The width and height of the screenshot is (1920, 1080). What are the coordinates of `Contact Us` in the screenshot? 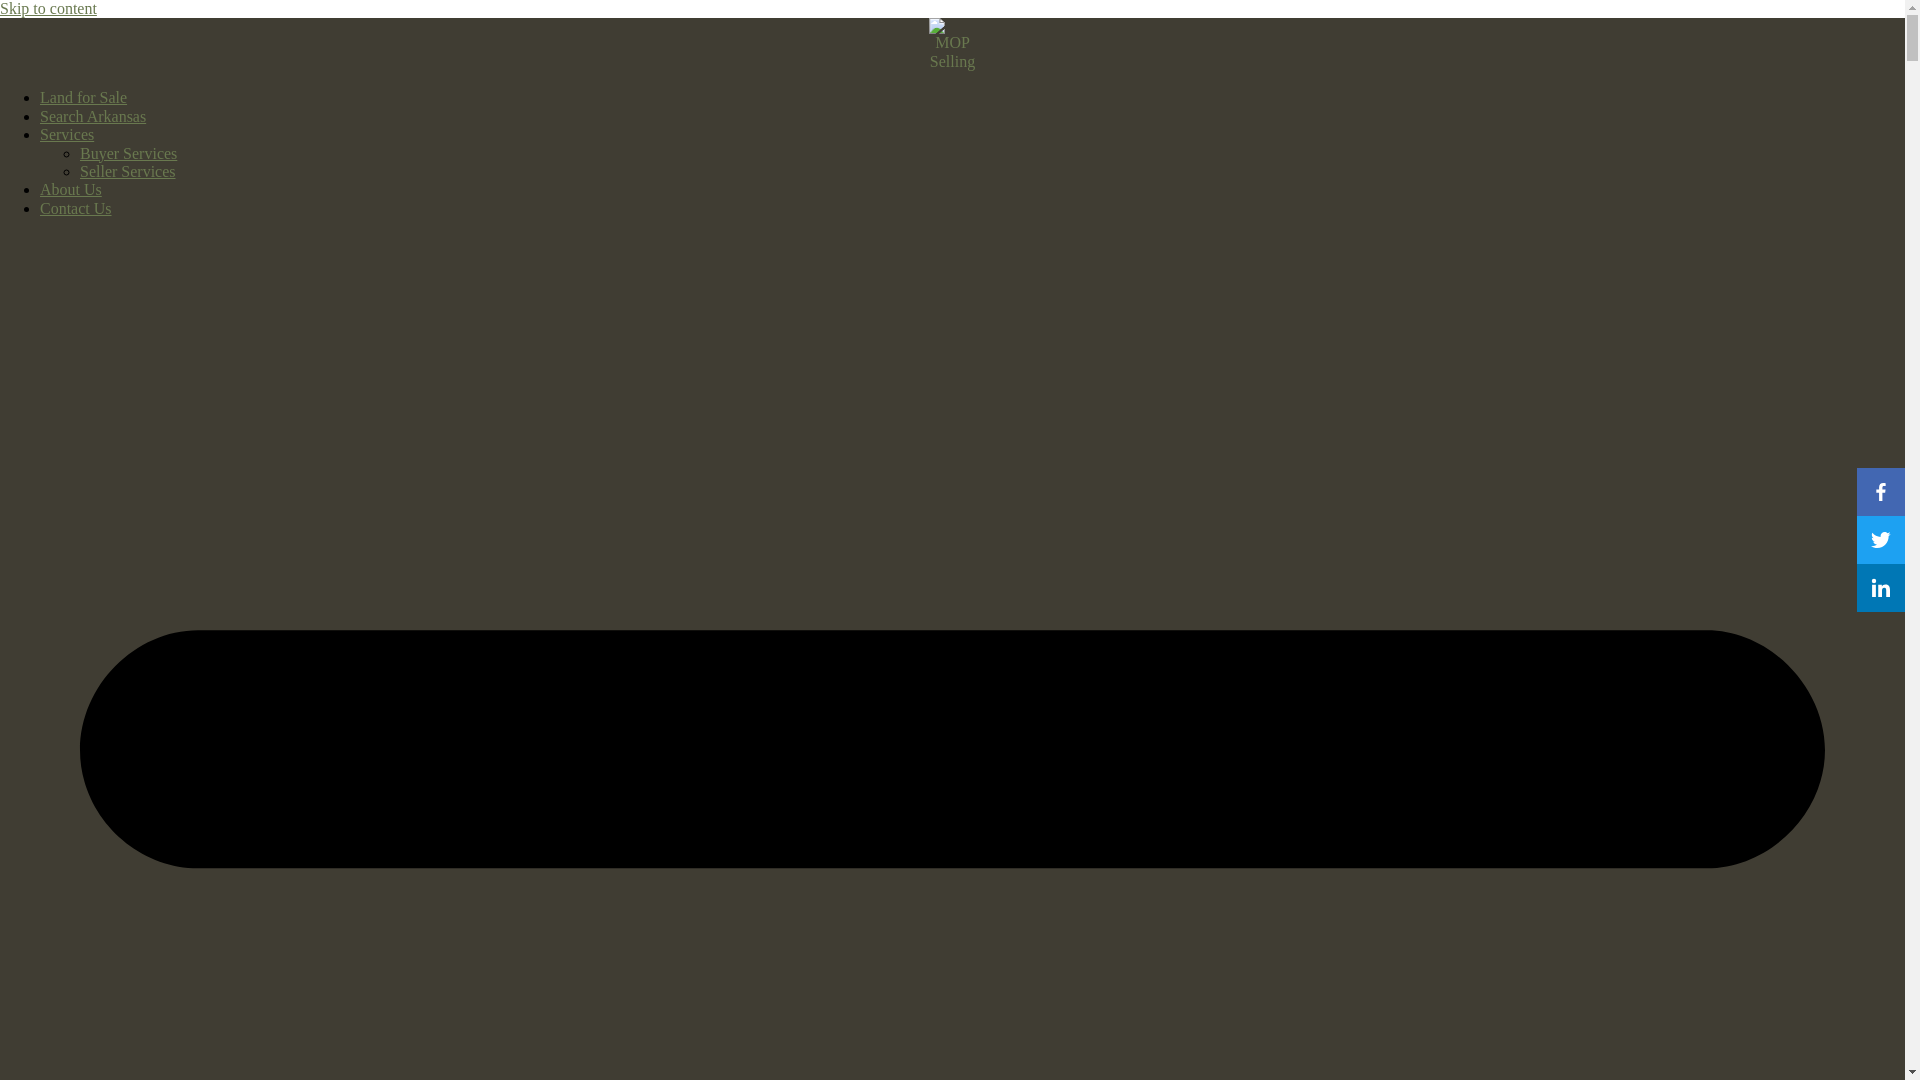 It's located at (76, 208).